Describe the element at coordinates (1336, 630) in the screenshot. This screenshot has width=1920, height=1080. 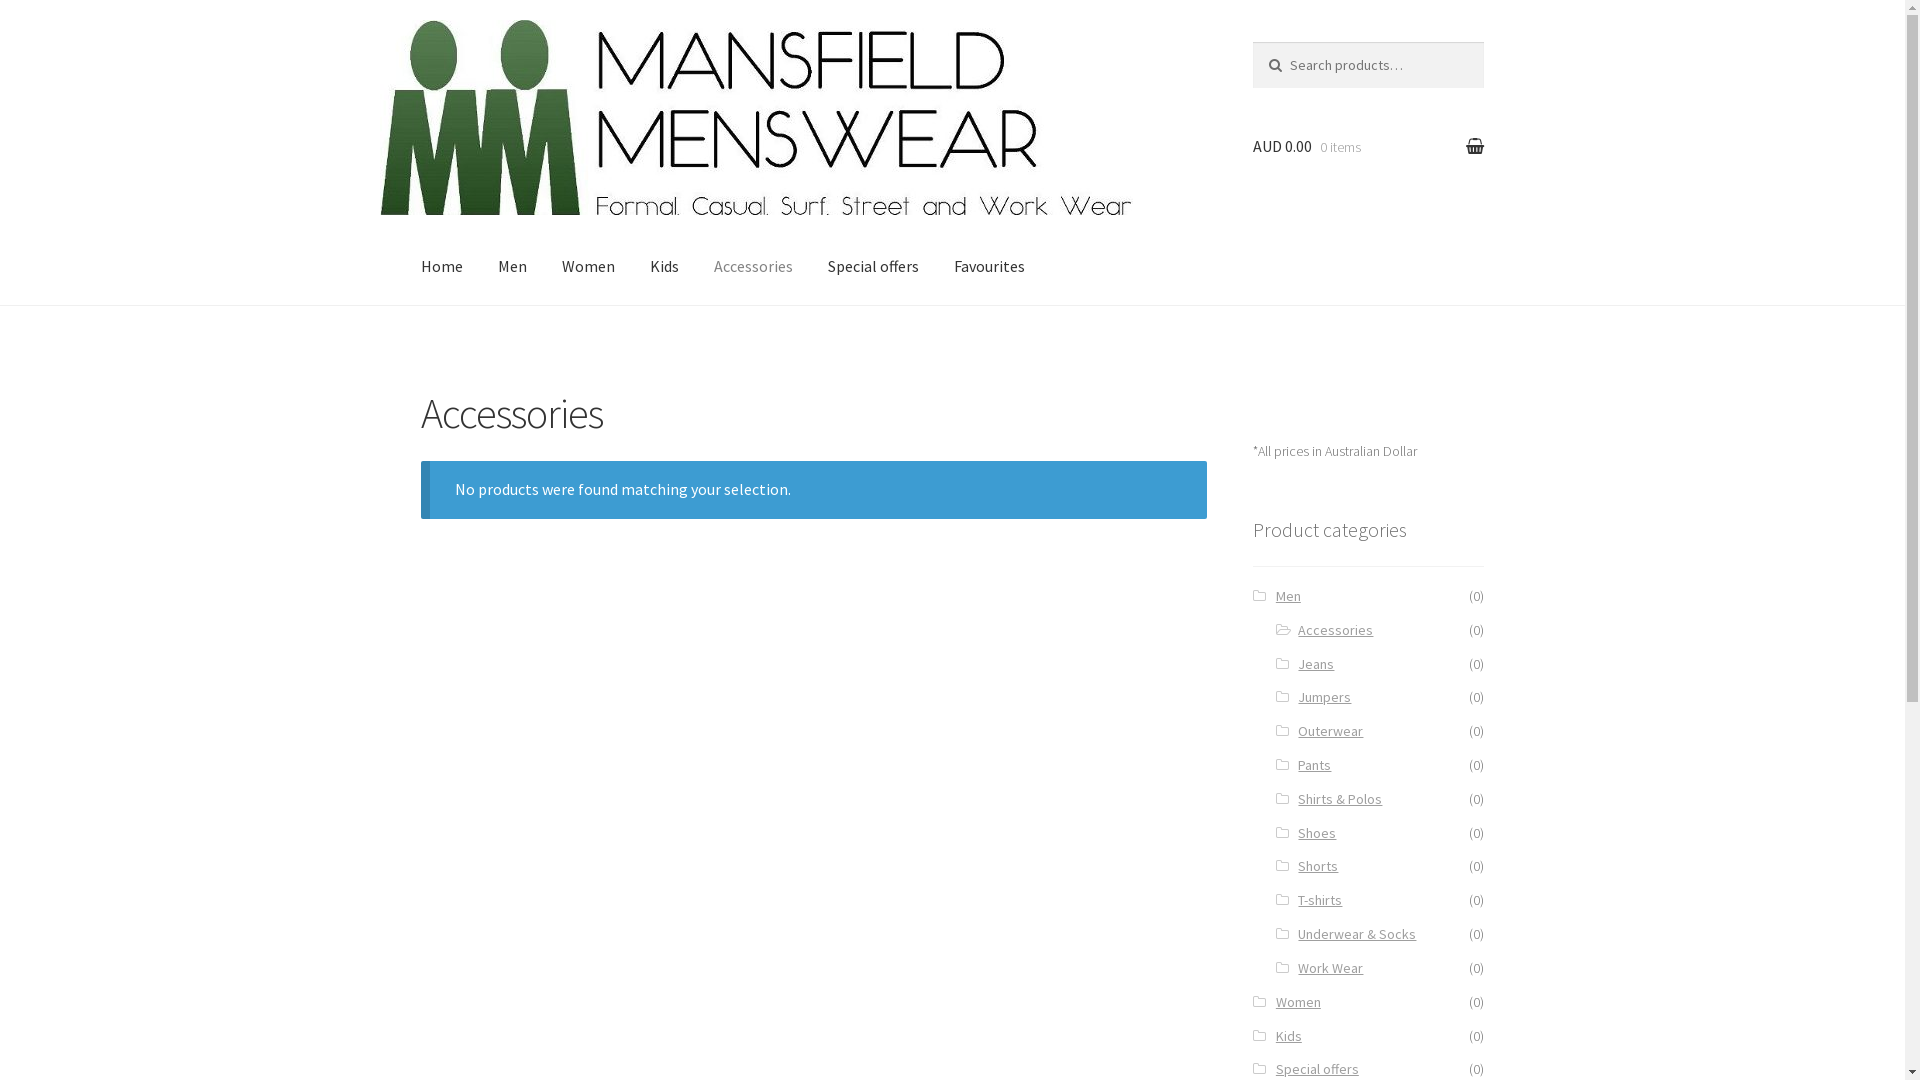
I see `Accessories` at that location.